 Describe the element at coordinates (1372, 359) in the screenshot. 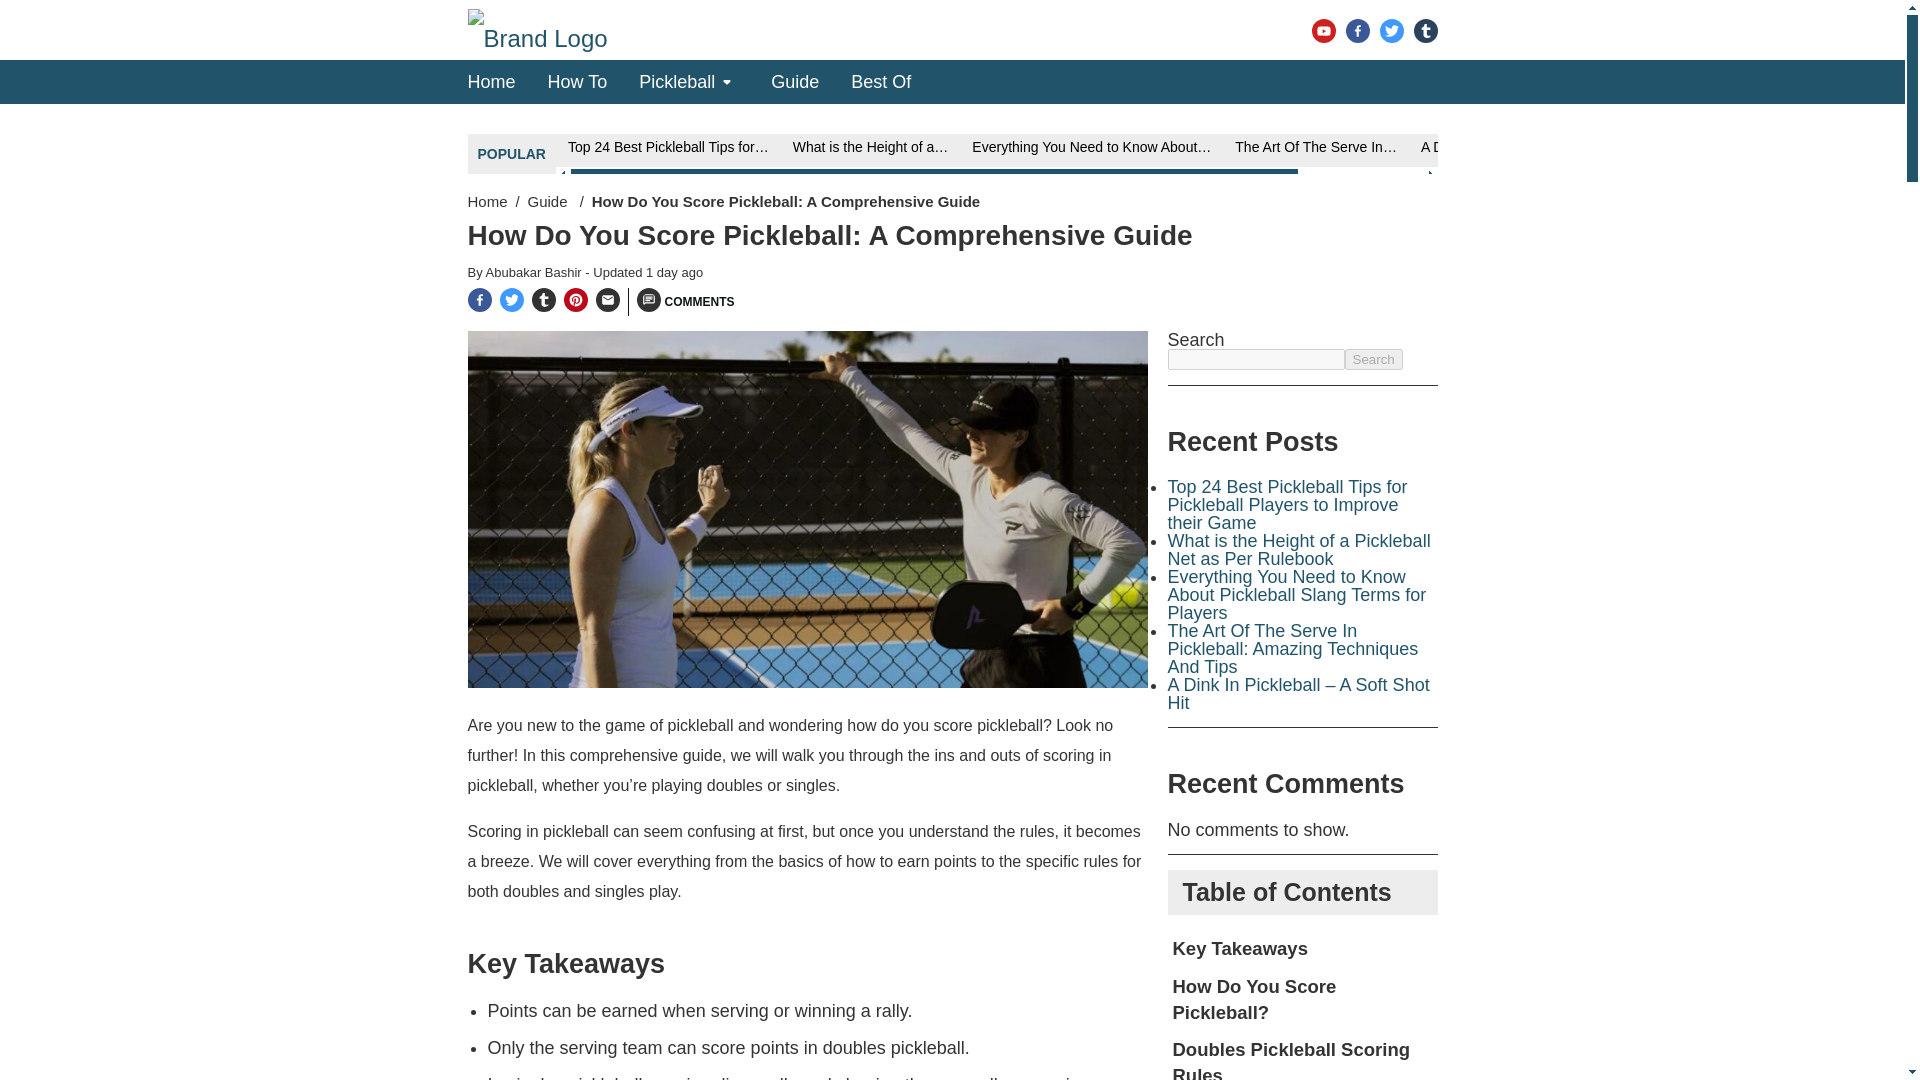

I see `Search` at that location.